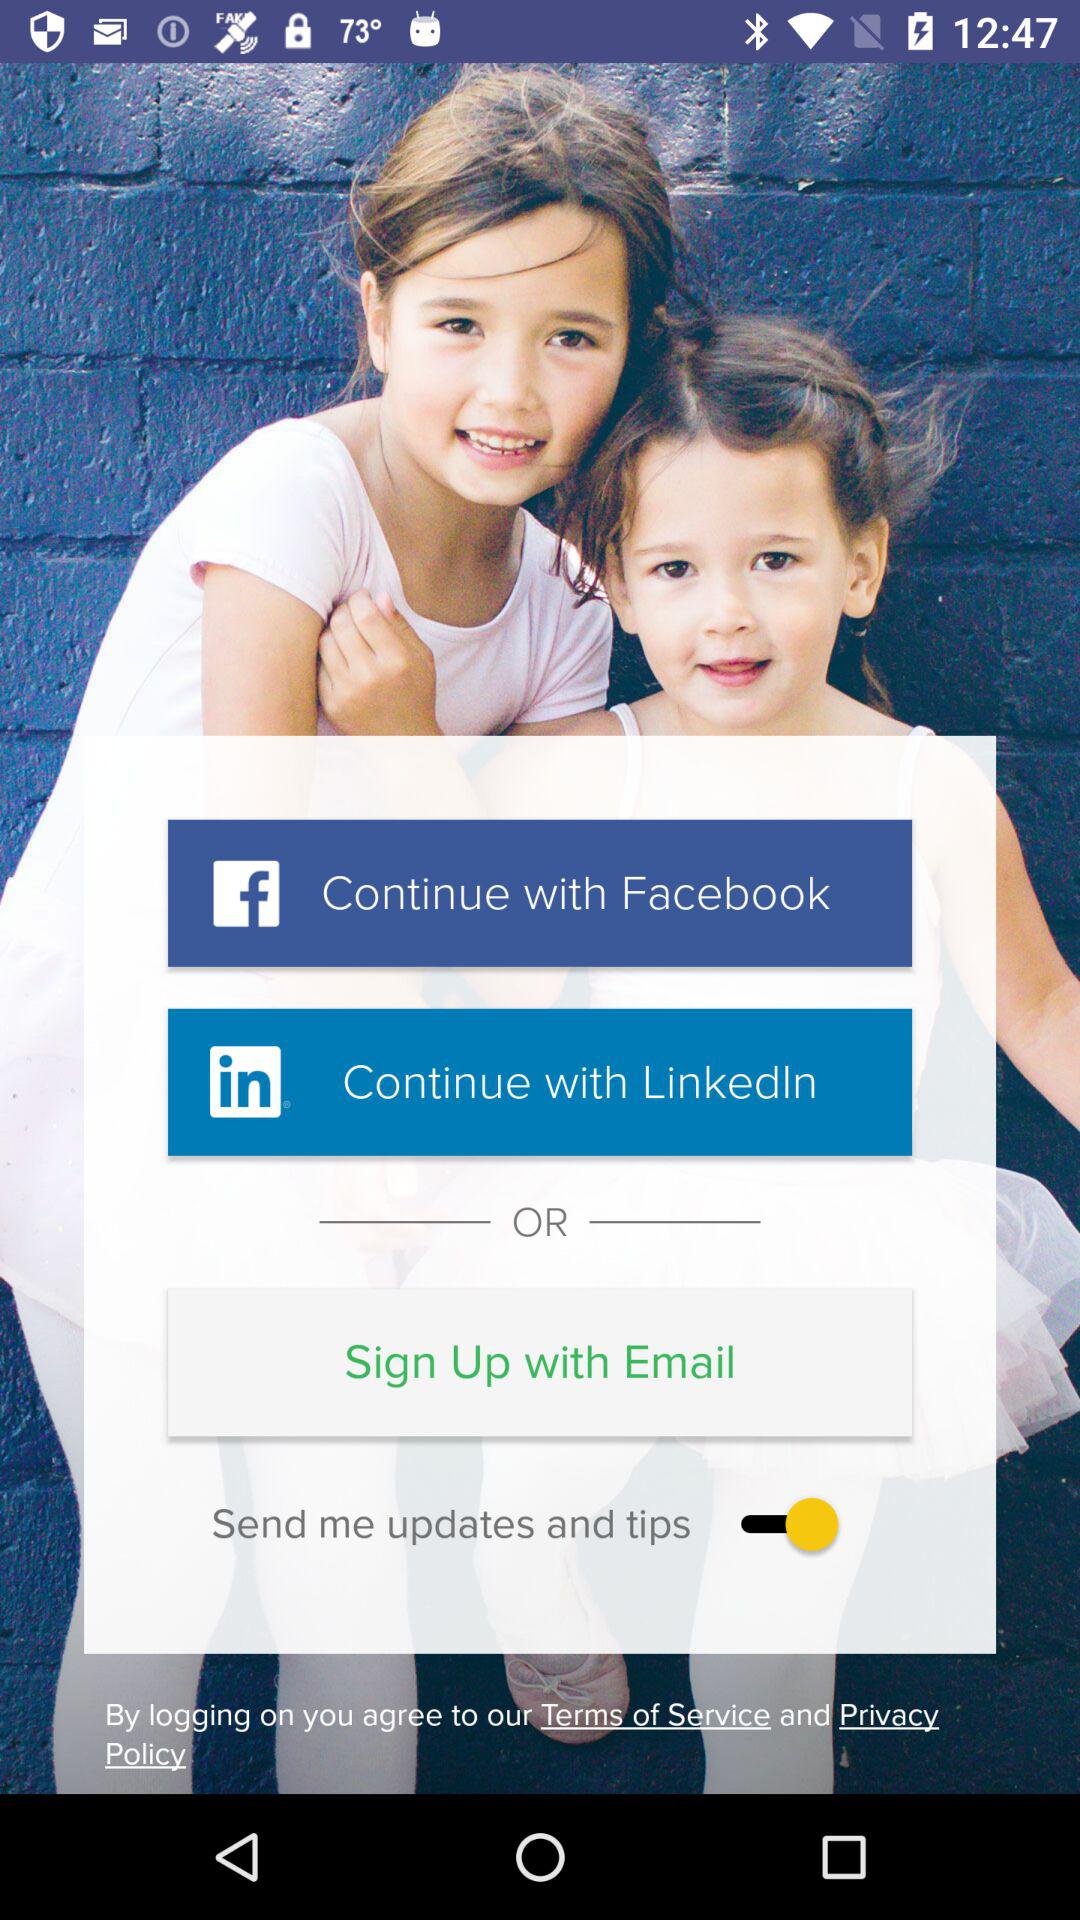  Describe the element at coordinates (540, 1362) in the screenshot. I see `turn off the item below the or icon` at that location.